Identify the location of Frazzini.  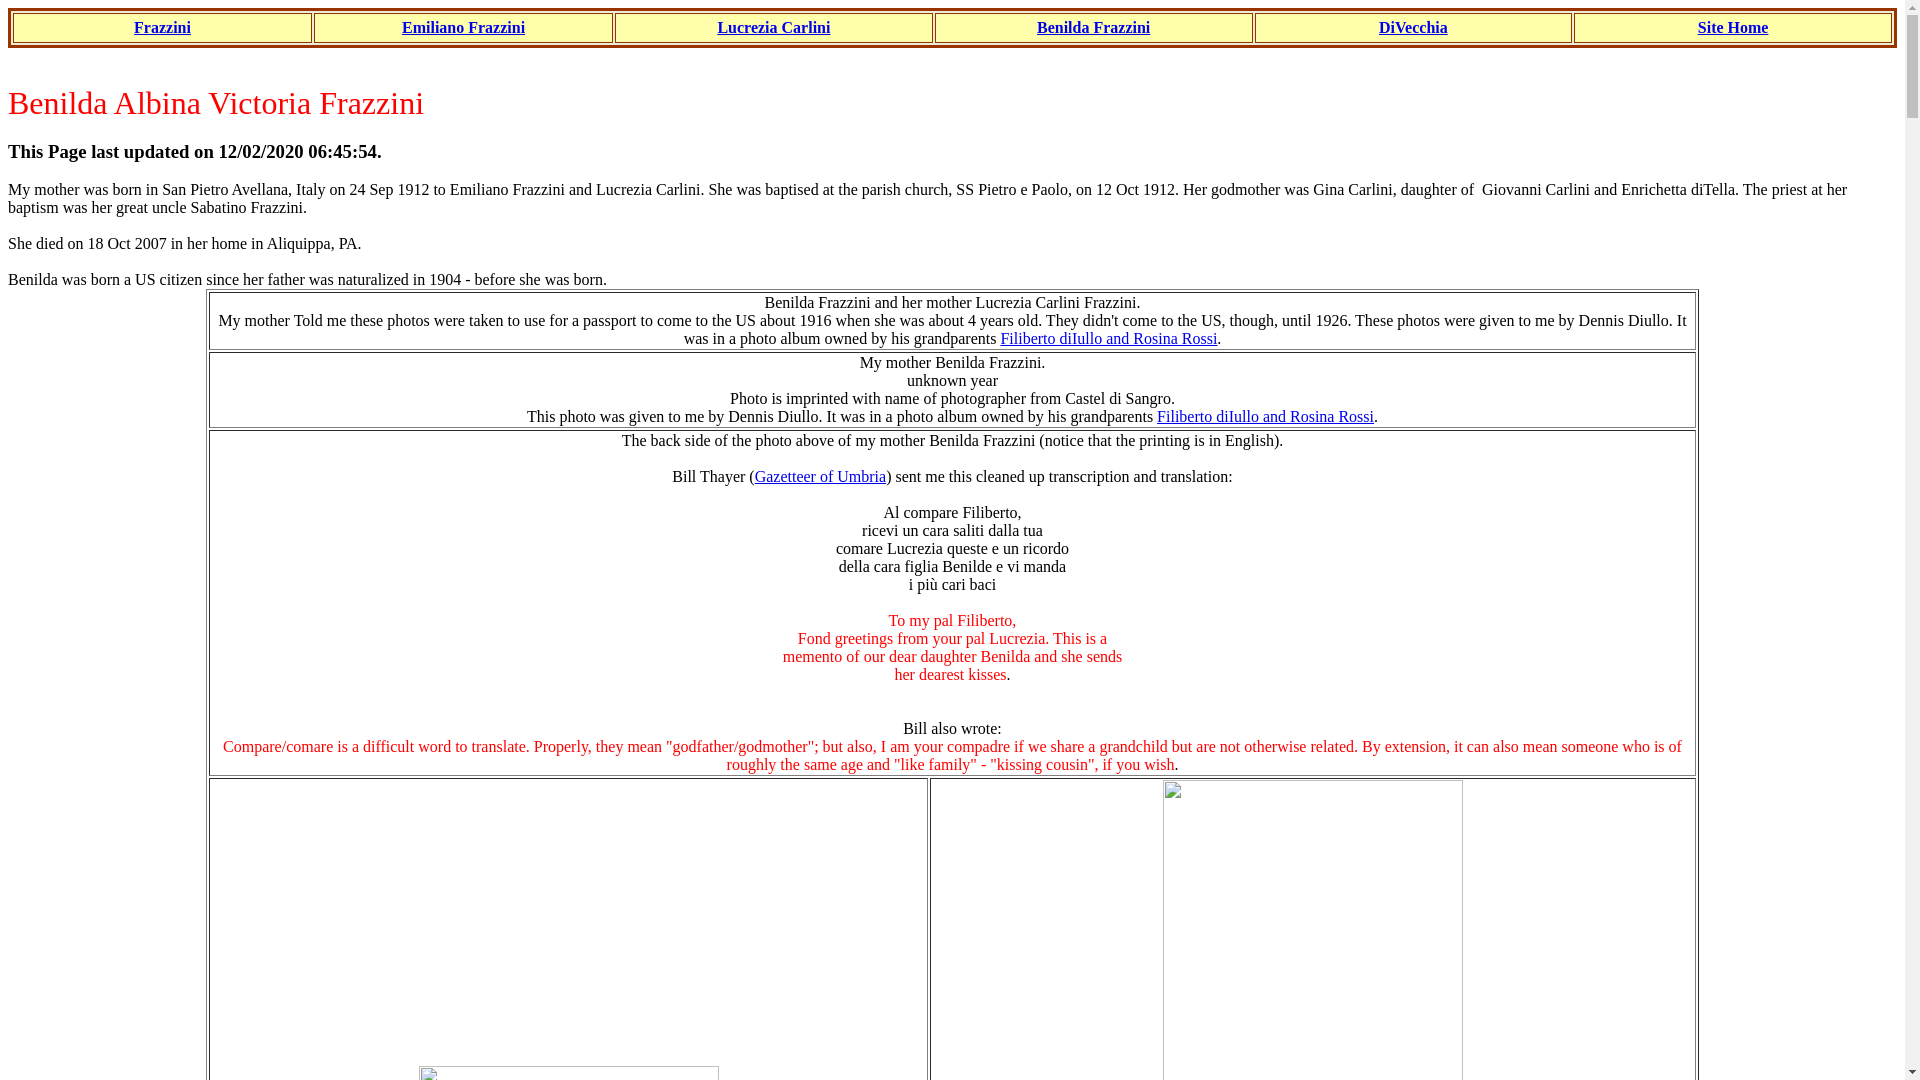
(162, 27).